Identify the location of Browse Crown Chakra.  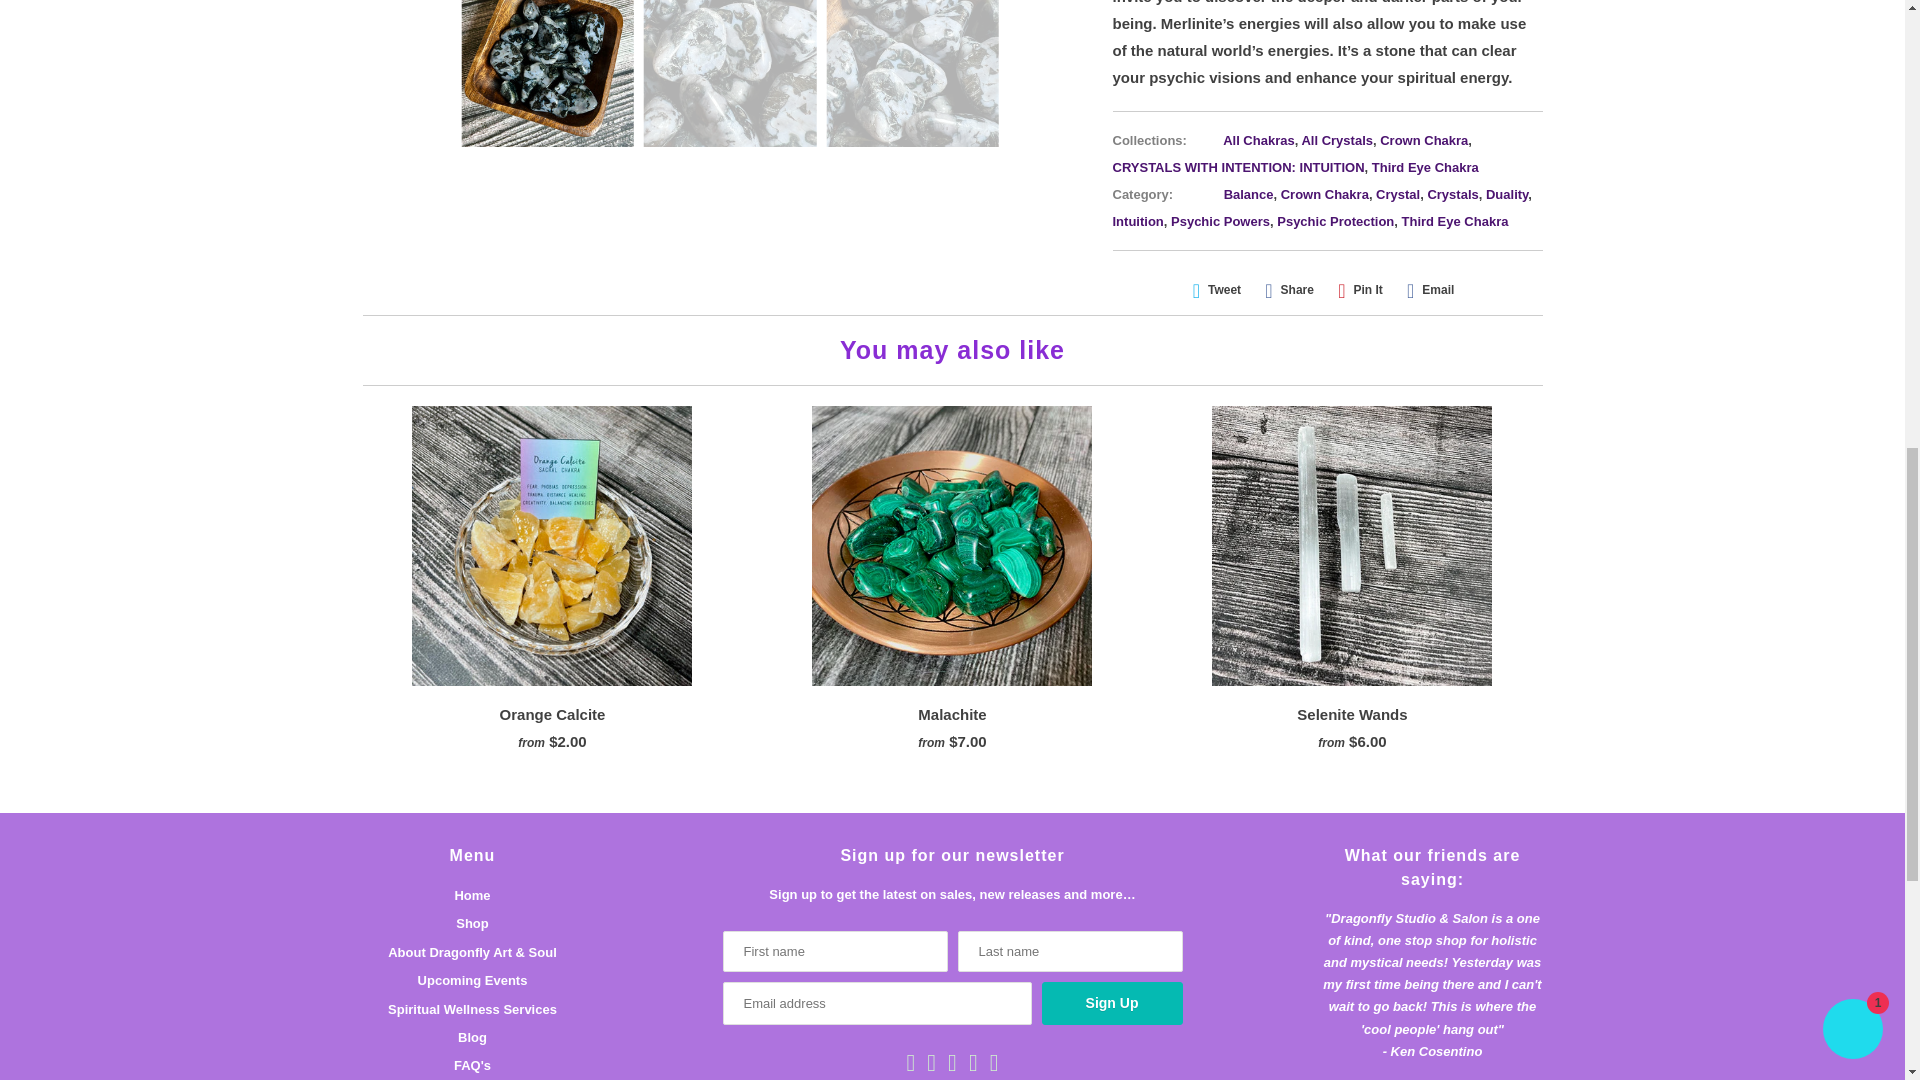
(1424, 140).